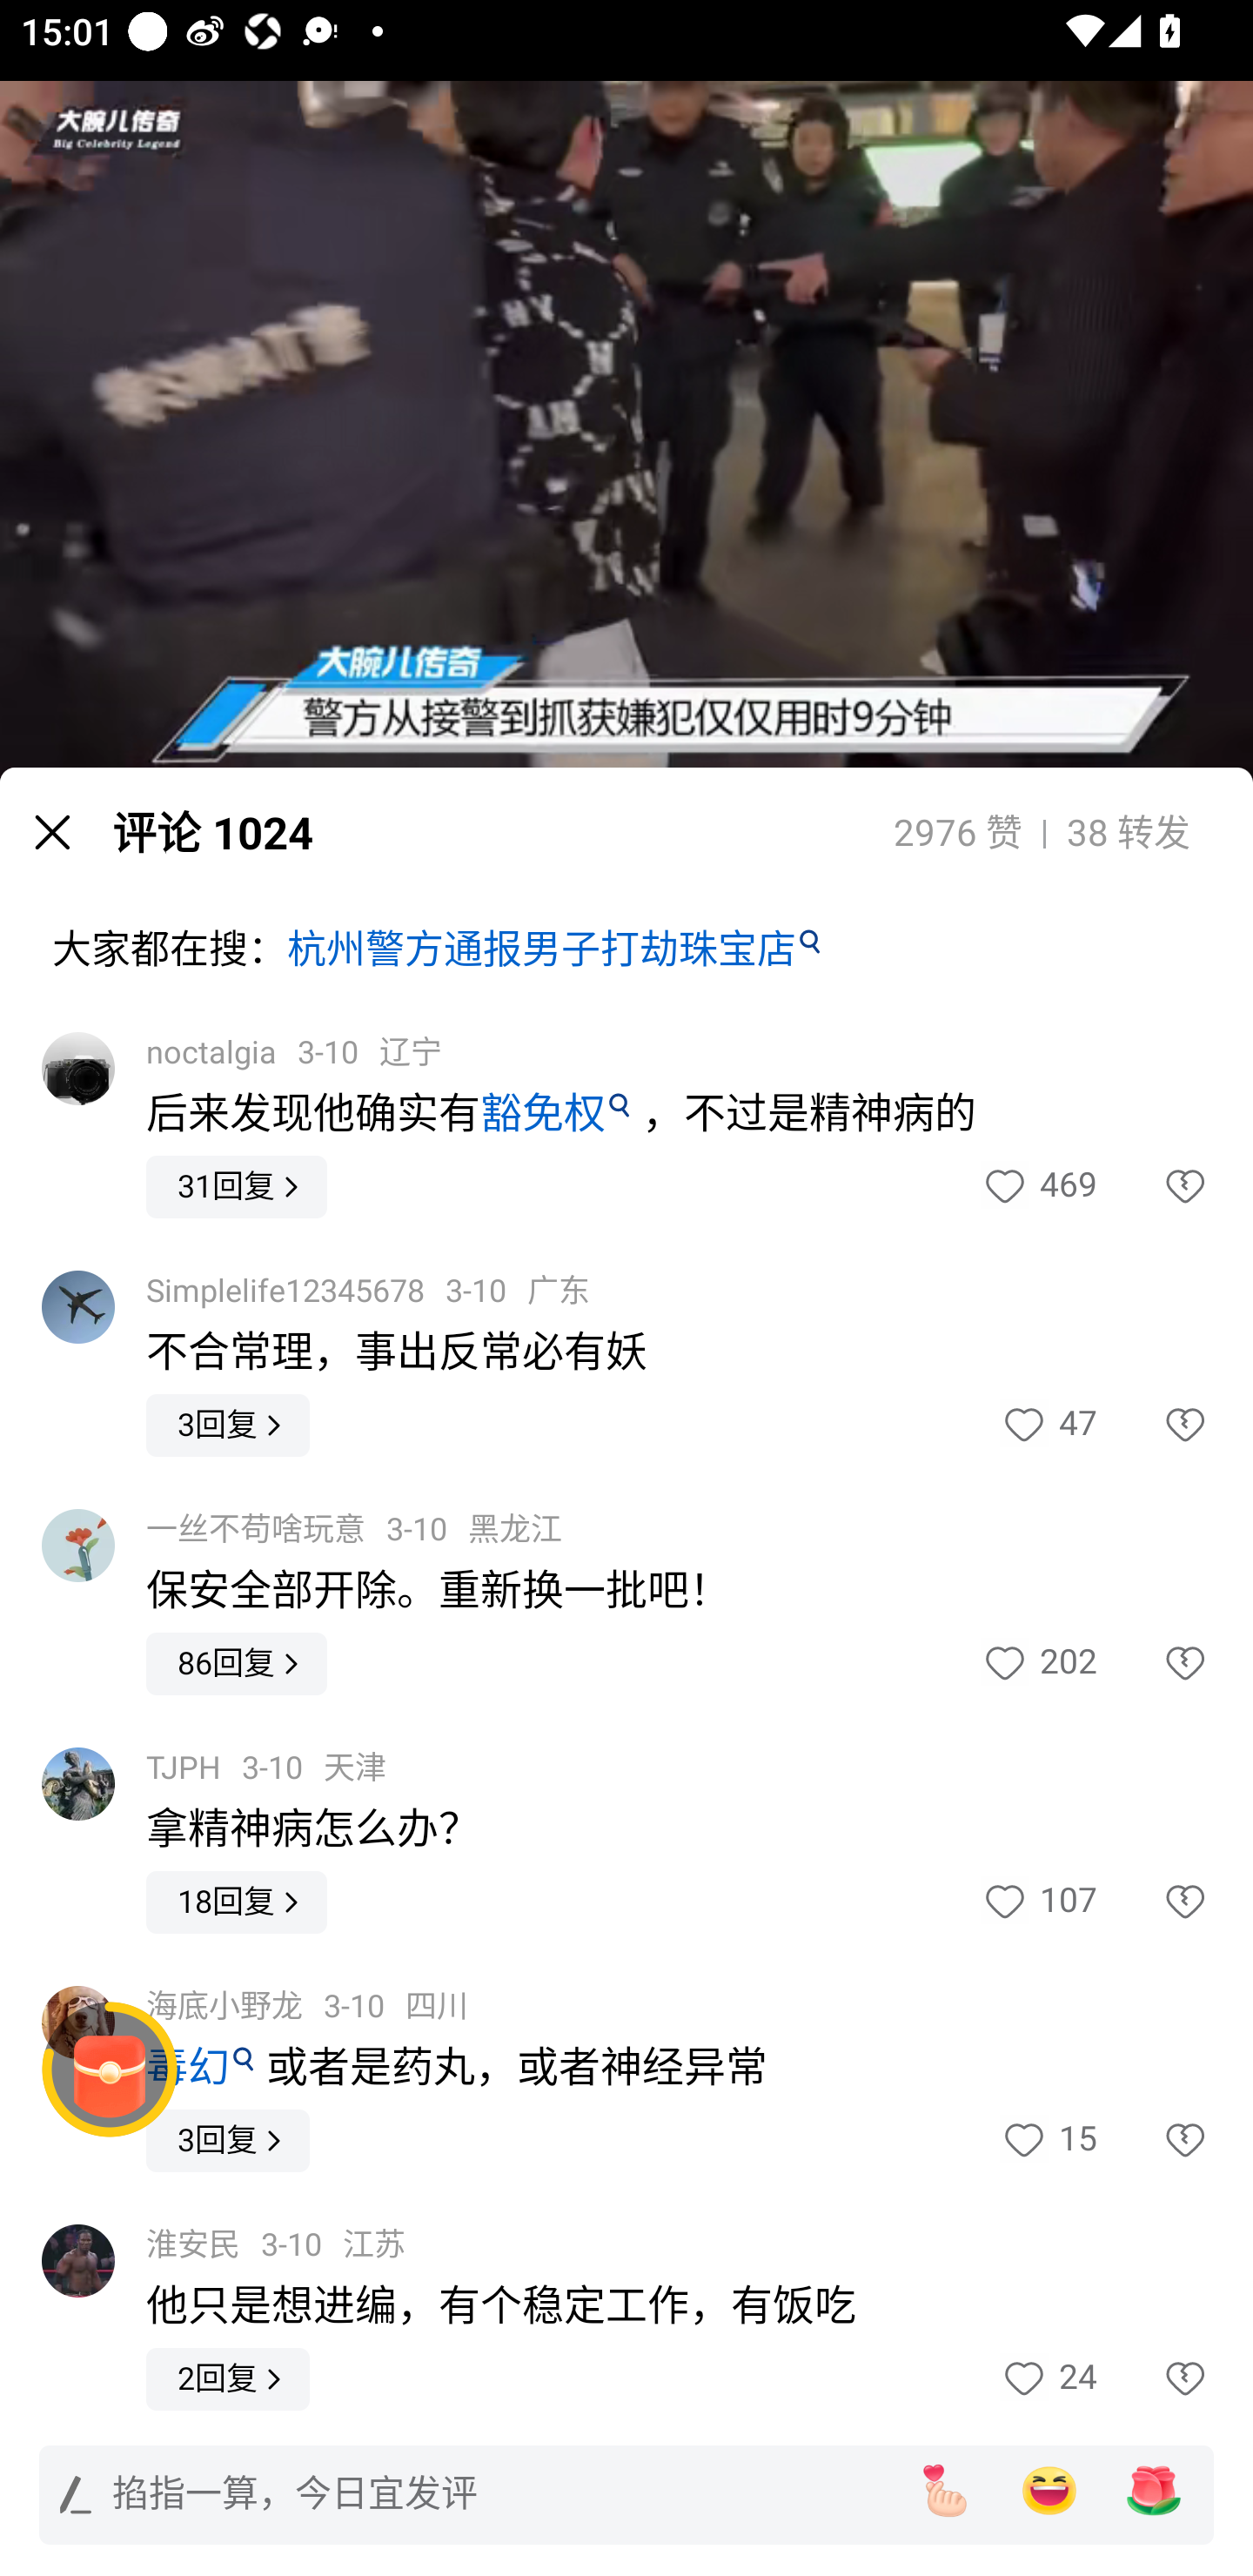  Describe the element at coordinates (276, 2245) in the screenshot. I see `淮安民 3-10 江苏` at that location.